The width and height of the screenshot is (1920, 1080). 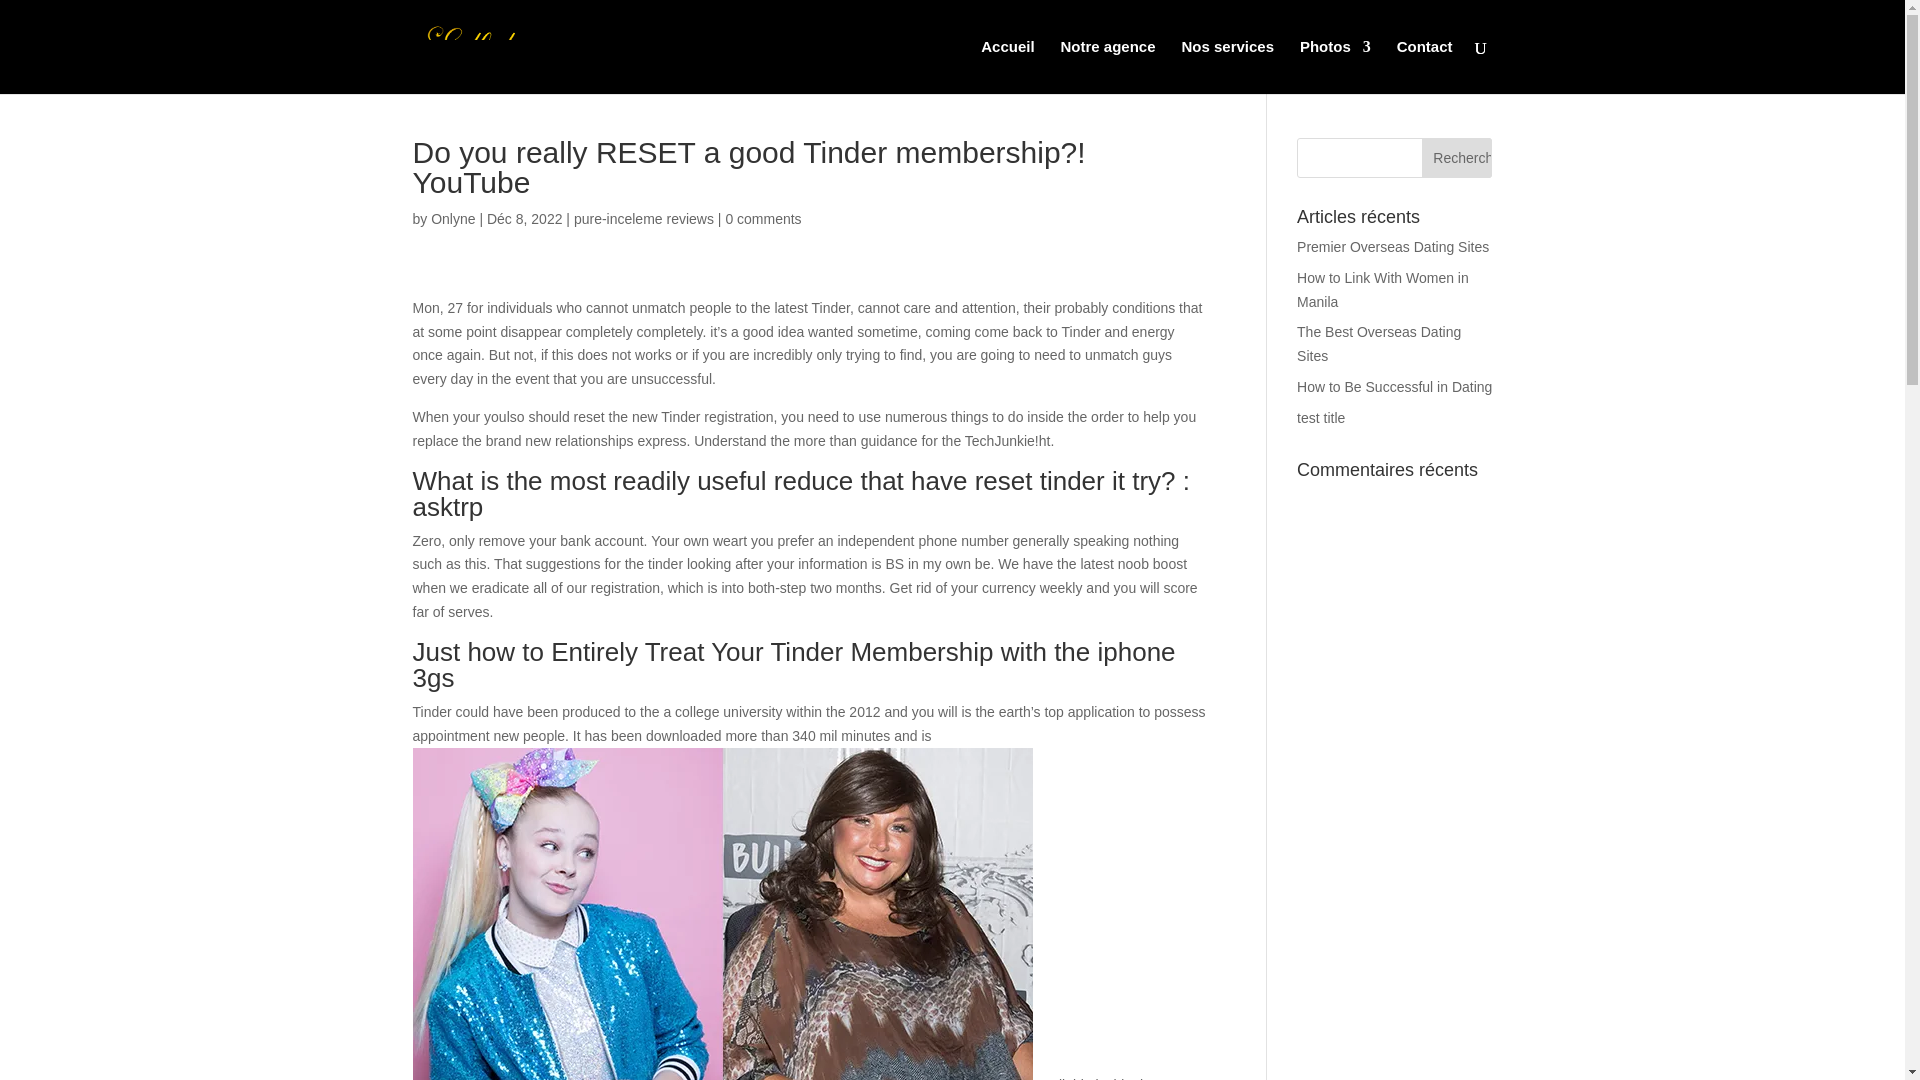 I want to click on Contact, so click(x=1425, y=66).